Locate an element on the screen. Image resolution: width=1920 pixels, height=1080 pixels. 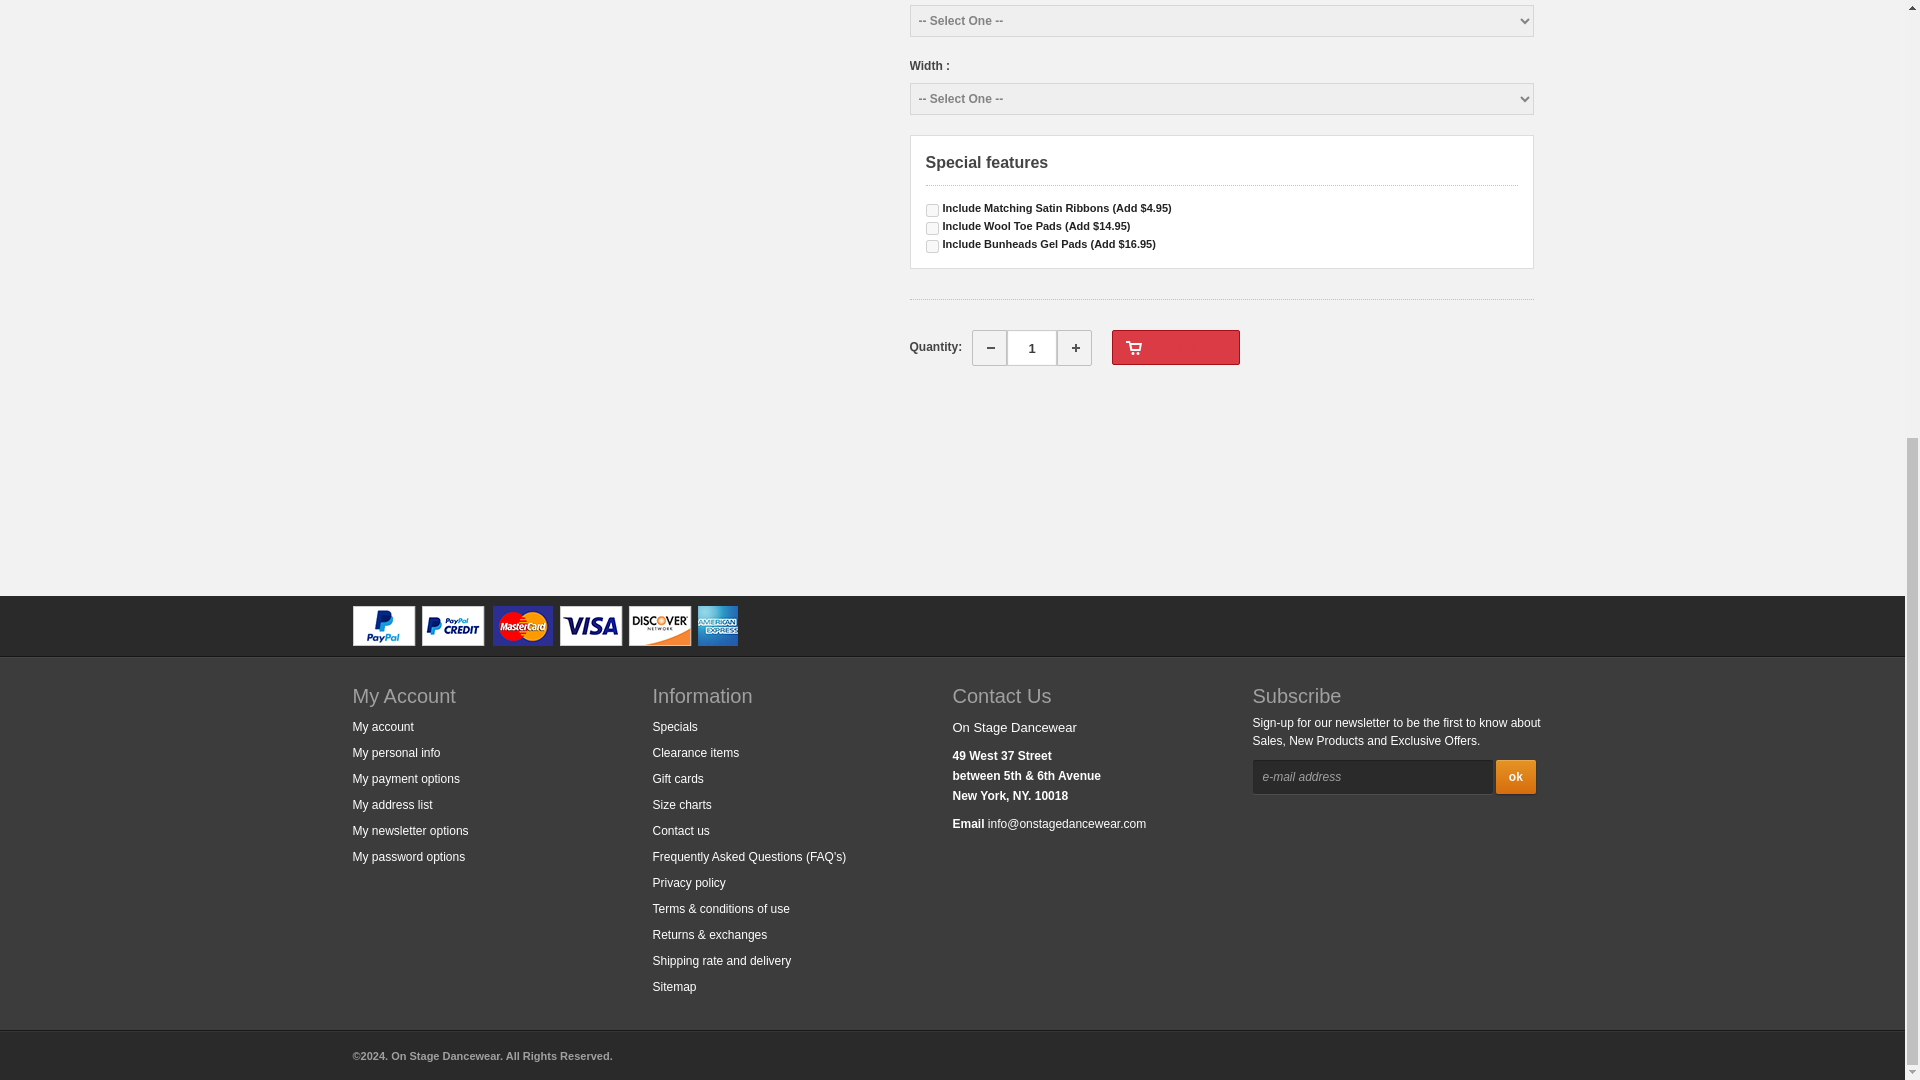
My payment options is located at coordinates (404, 779).